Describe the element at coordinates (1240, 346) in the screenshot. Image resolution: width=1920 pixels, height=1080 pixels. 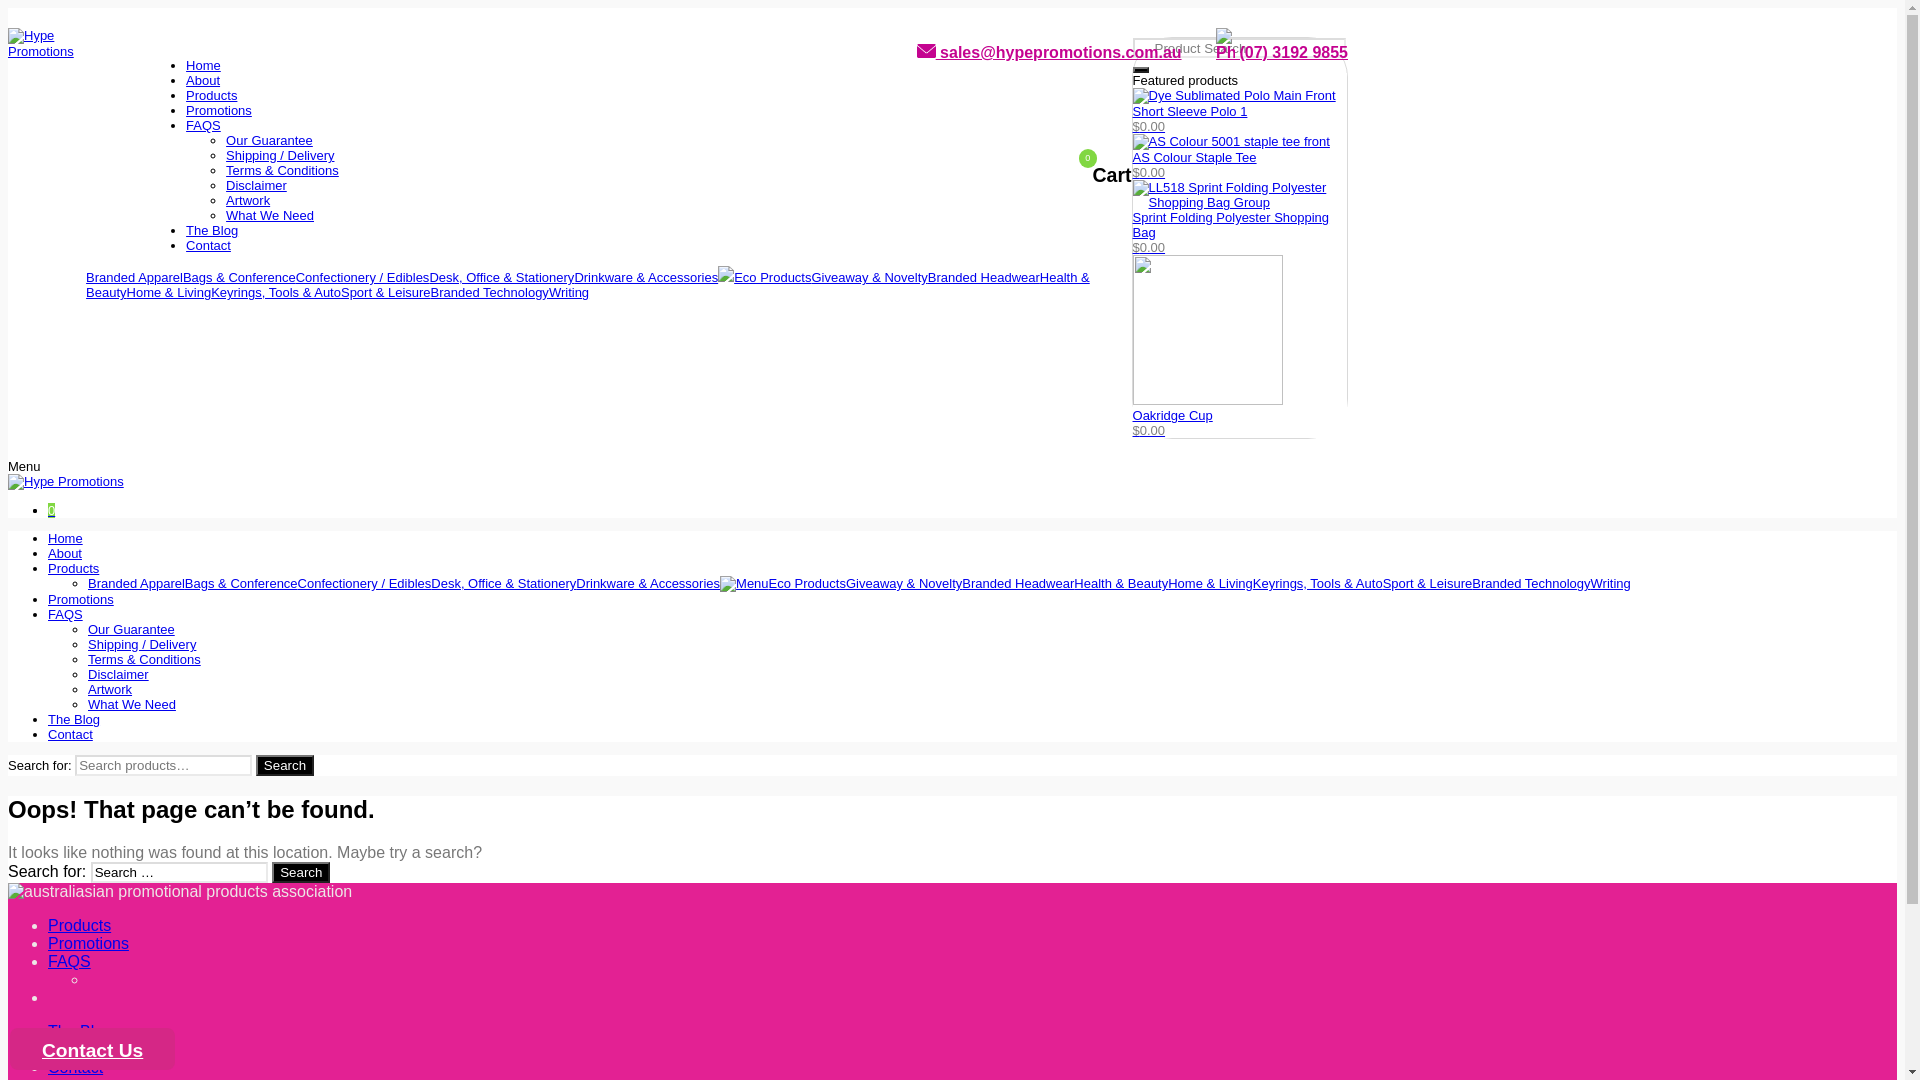
I see `Oakridge Cup
$0.00` at that location.